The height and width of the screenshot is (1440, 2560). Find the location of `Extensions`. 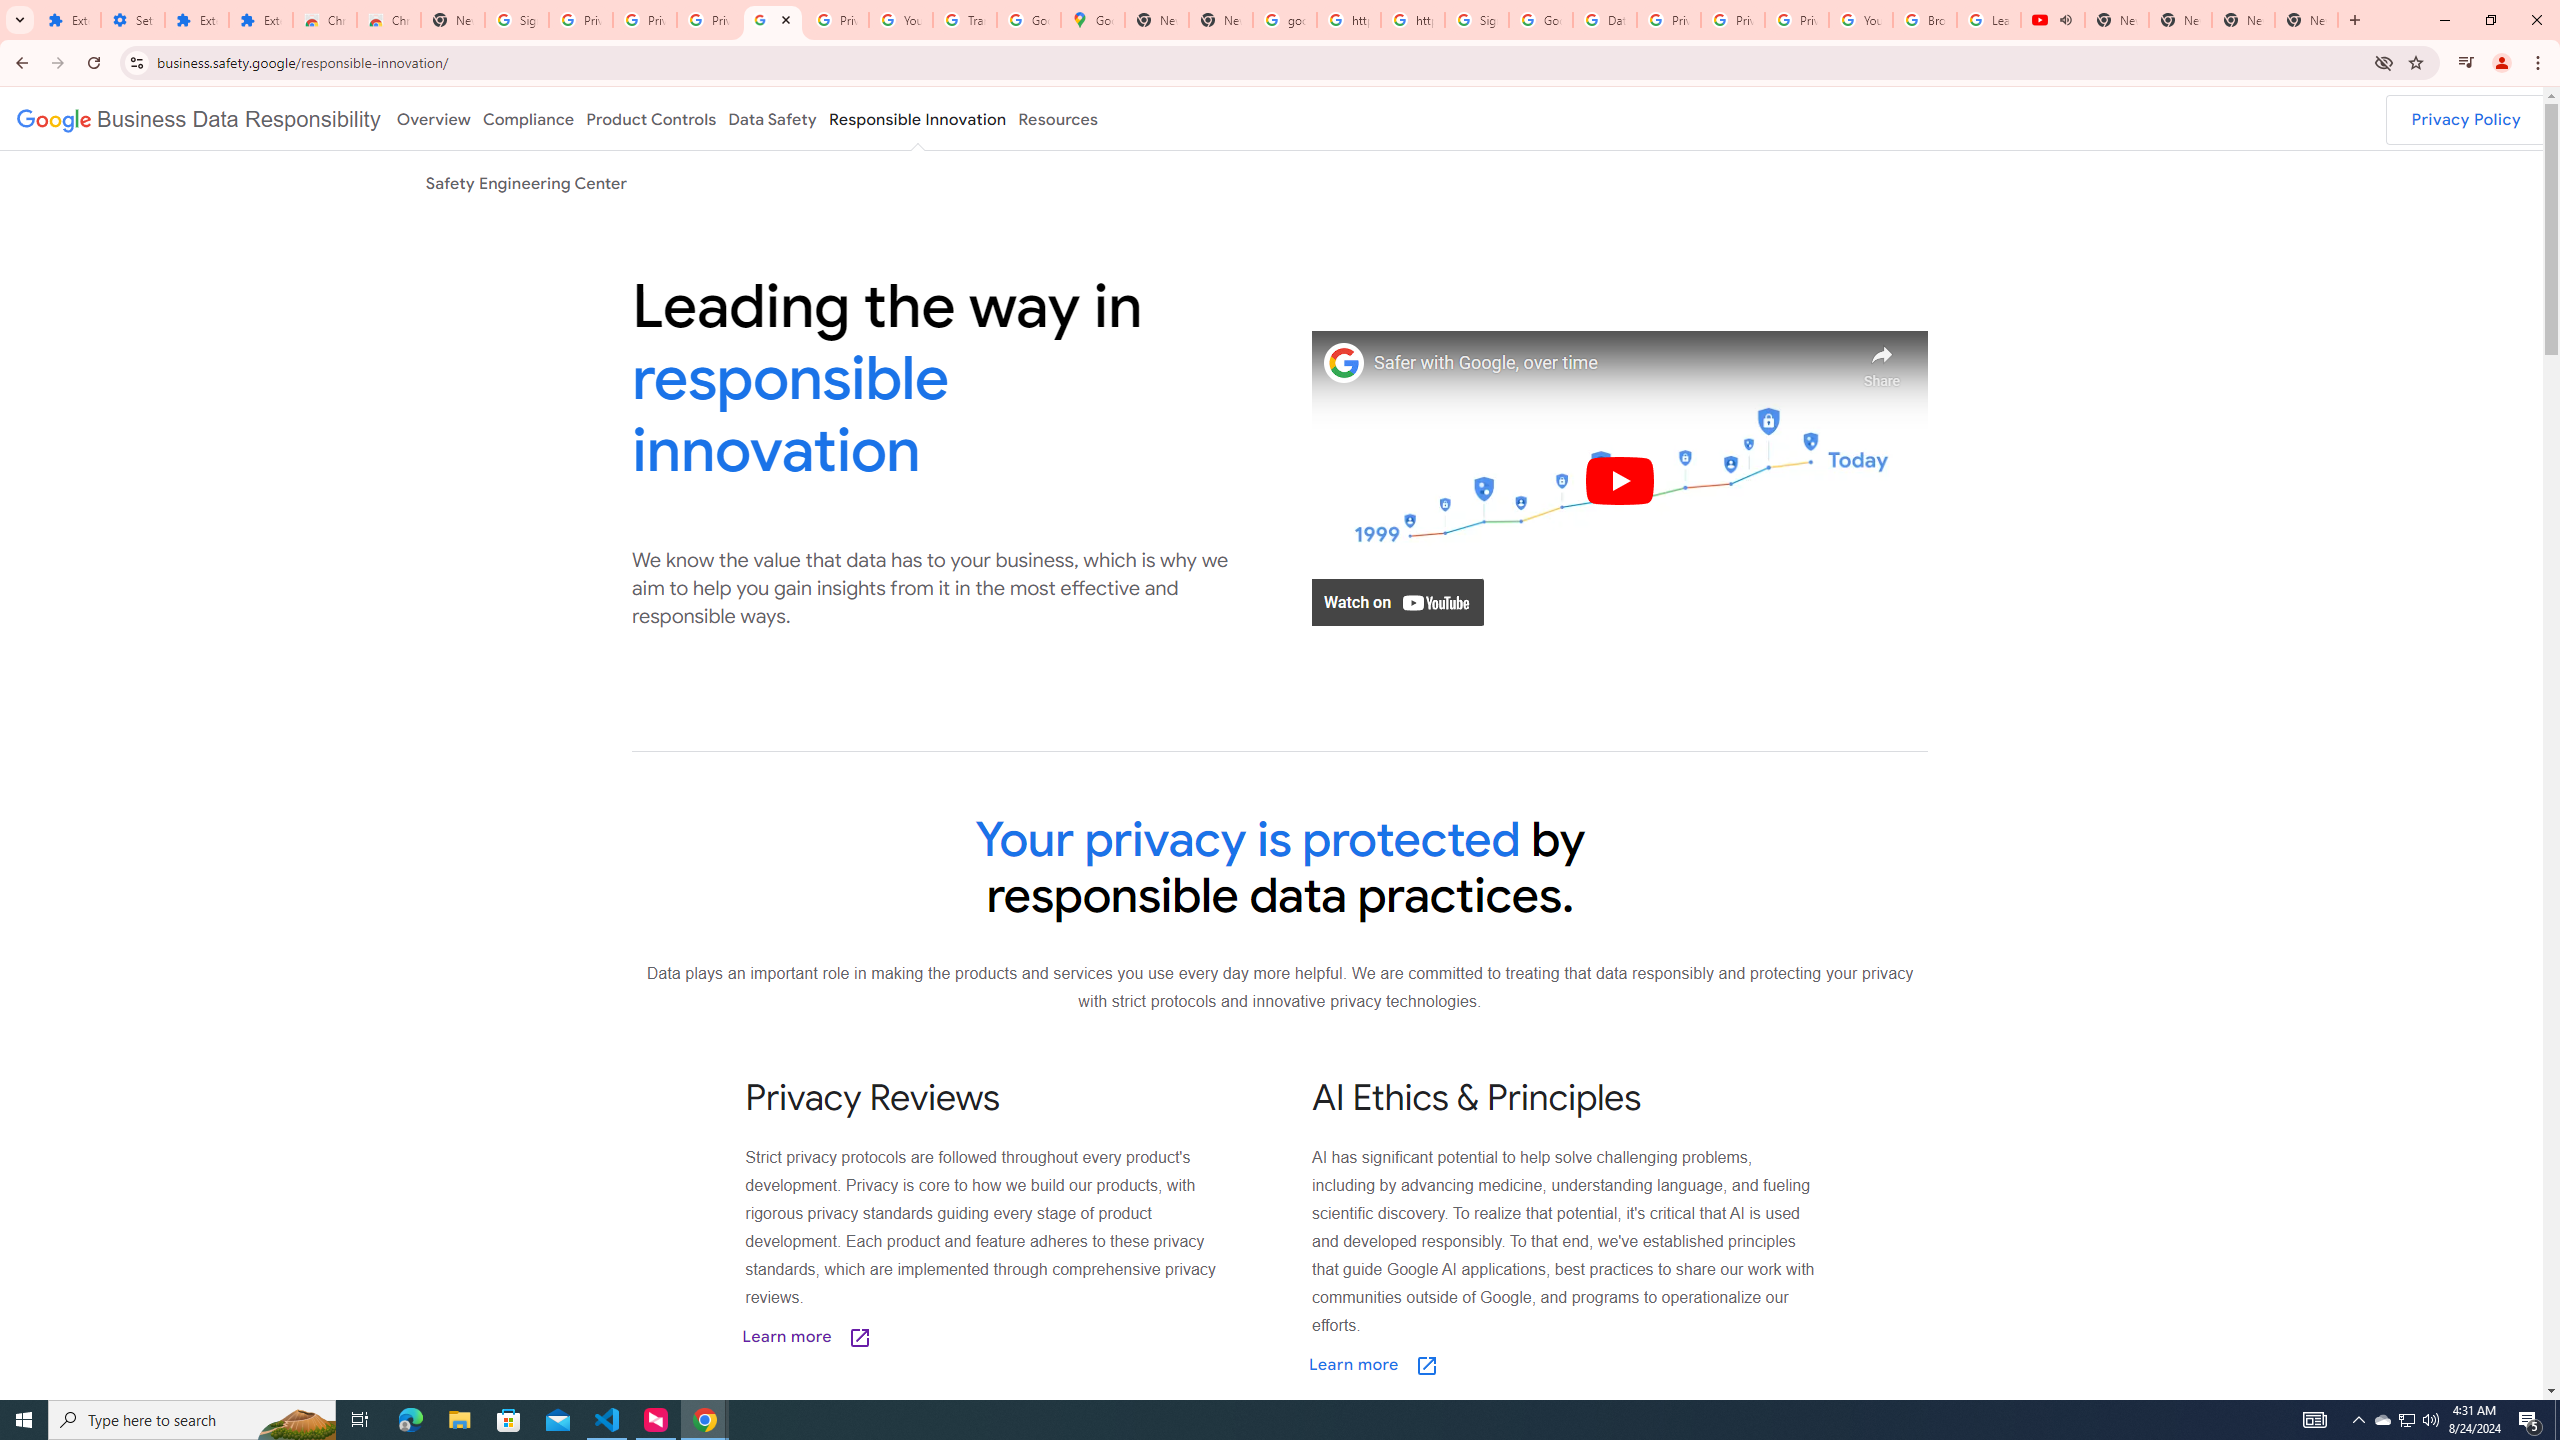

Extensions is located at coordinates (261, 20).